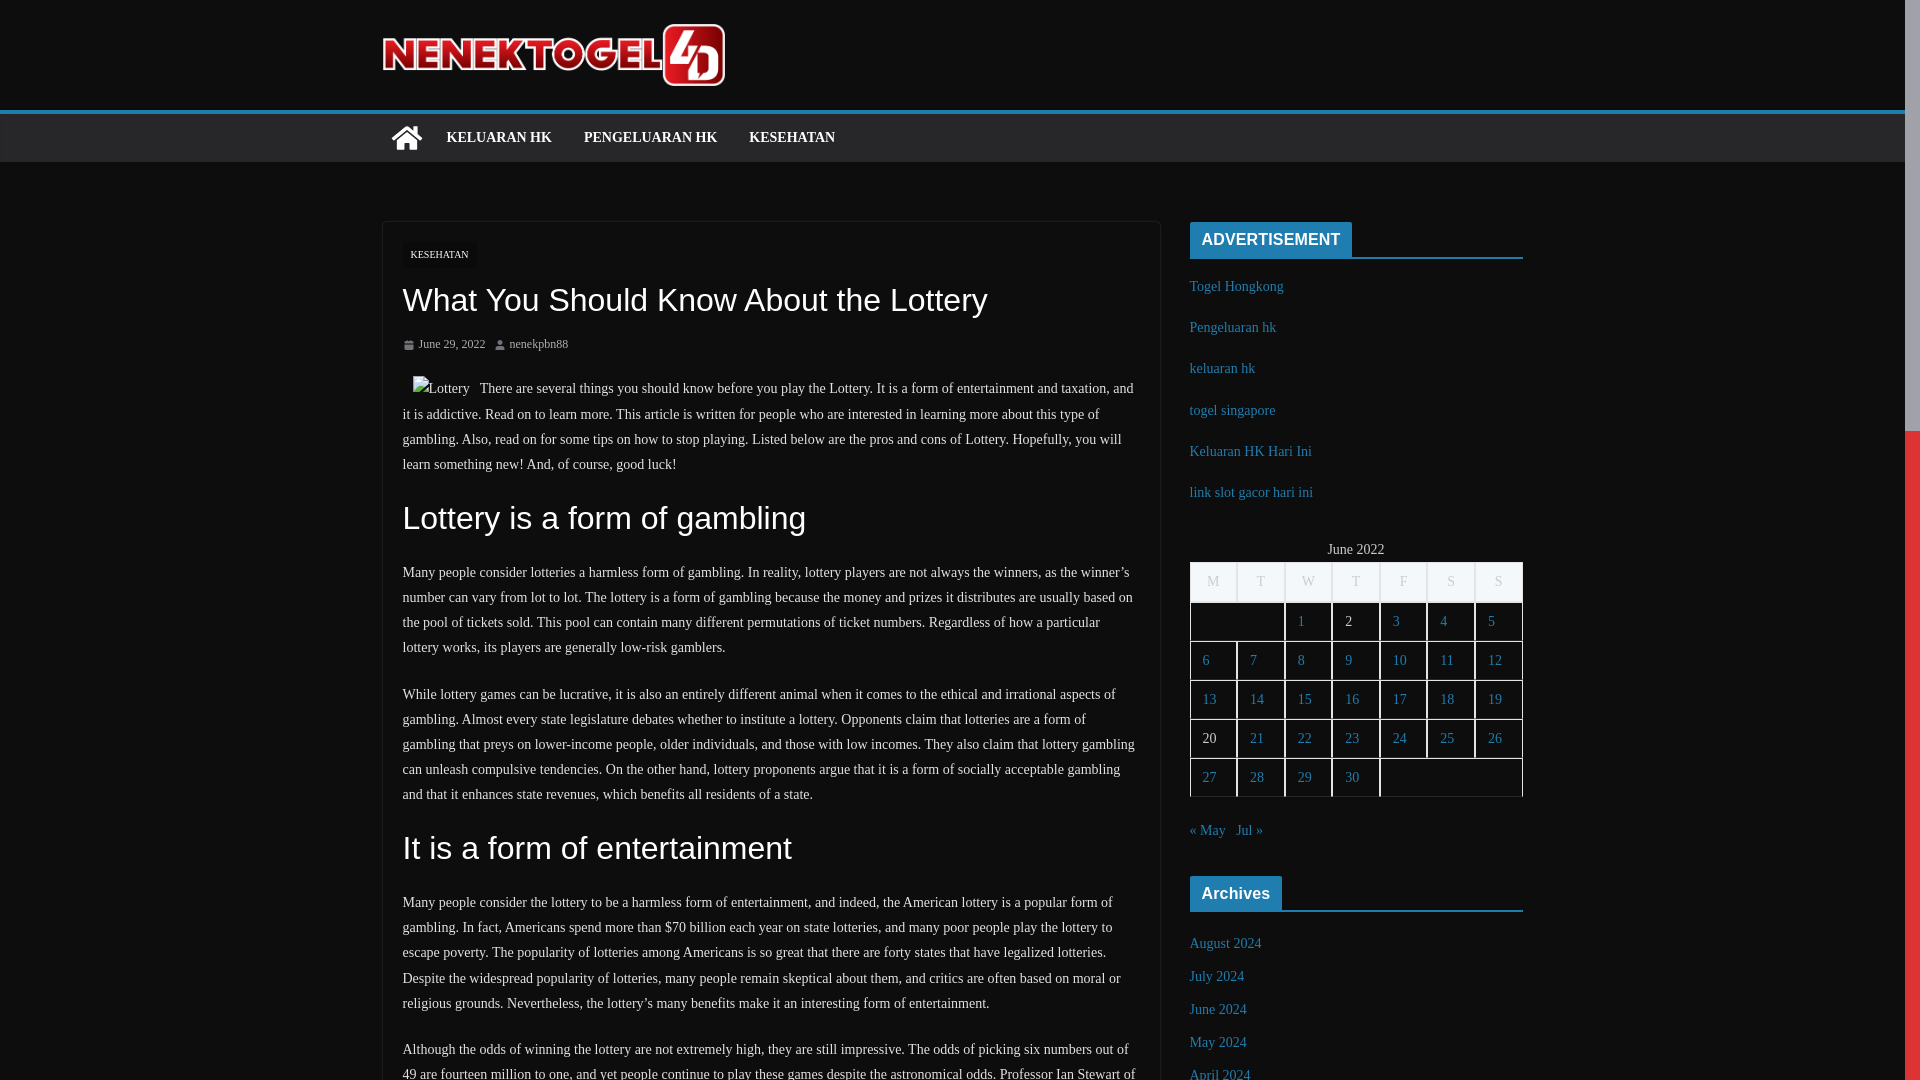 The width and height of the screenshot is (1920, 1080). I want to click on 21, so click(1256, 738).